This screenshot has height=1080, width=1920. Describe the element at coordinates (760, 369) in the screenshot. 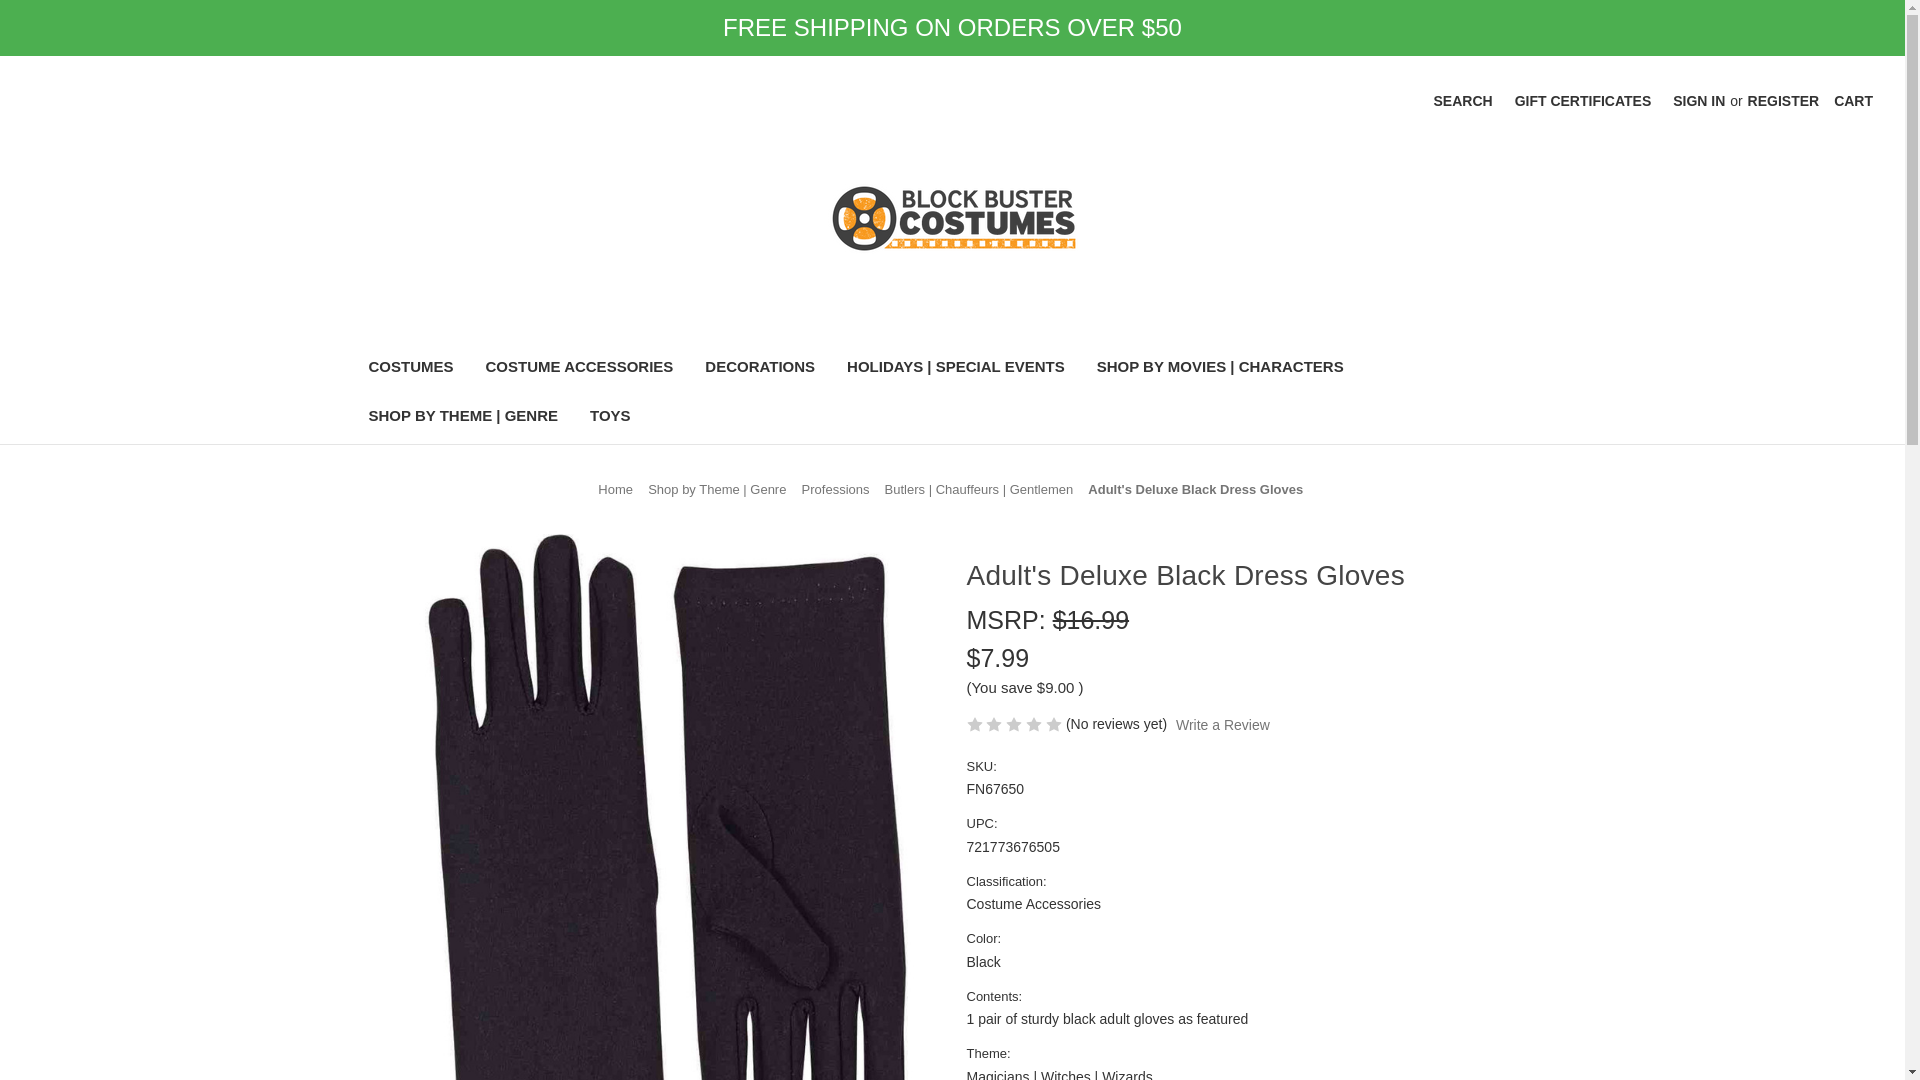

I see `DECORATIONS` at that location.